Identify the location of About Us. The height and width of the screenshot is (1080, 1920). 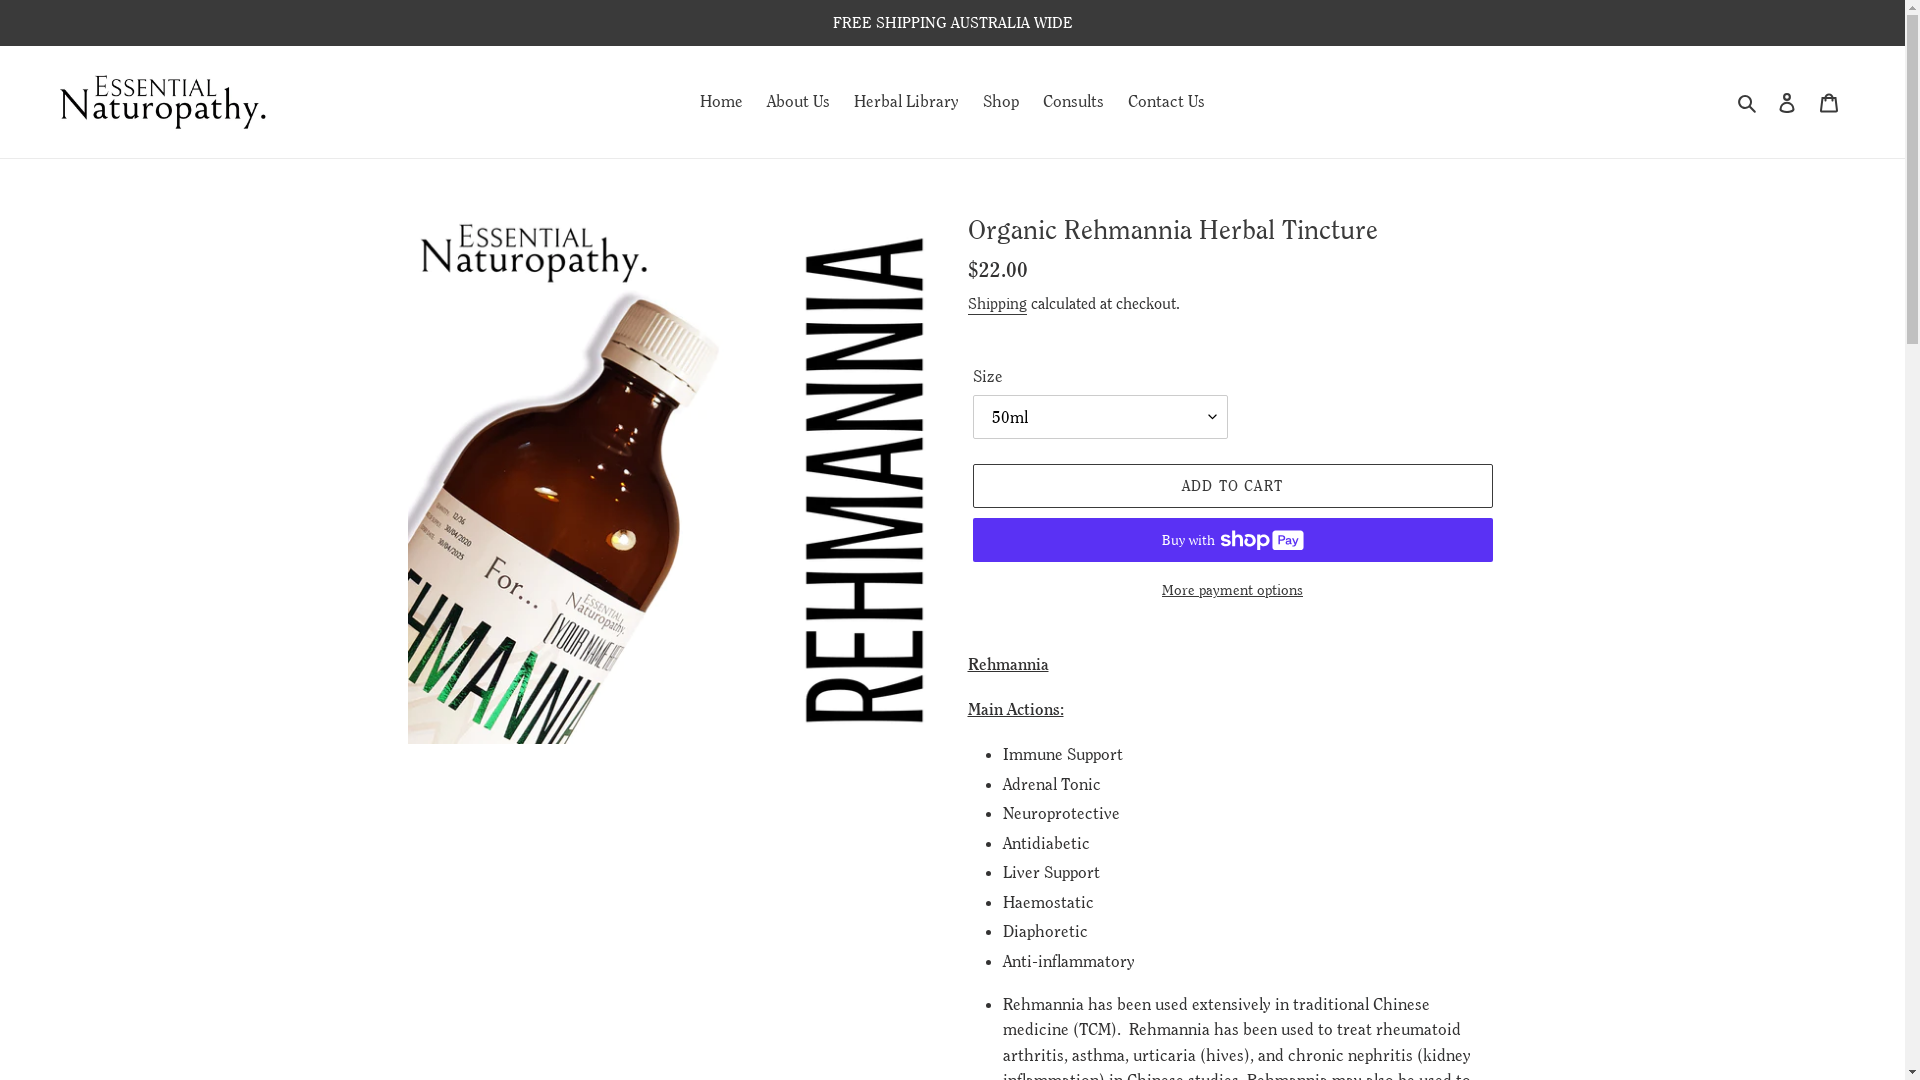
(798, 102).